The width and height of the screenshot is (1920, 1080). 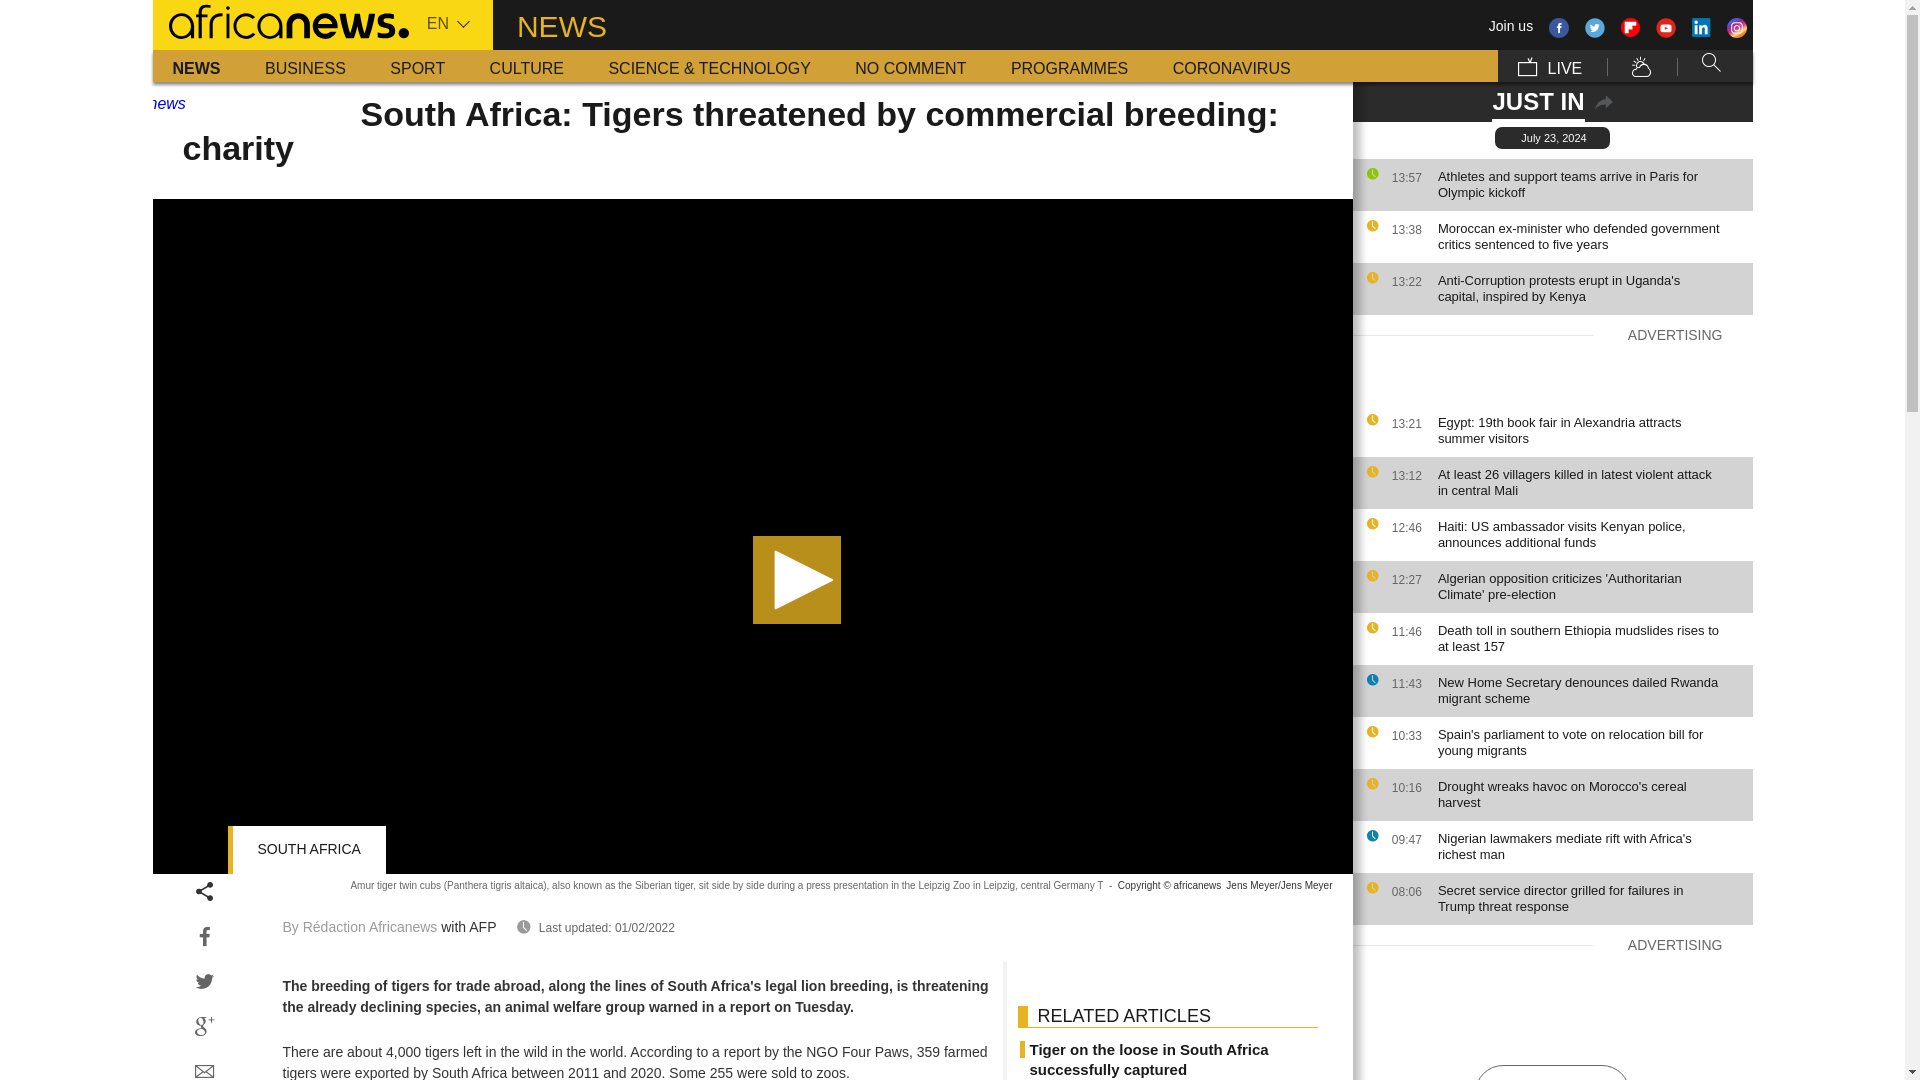 I want to click on No Comment, so click(x=910, y=66).